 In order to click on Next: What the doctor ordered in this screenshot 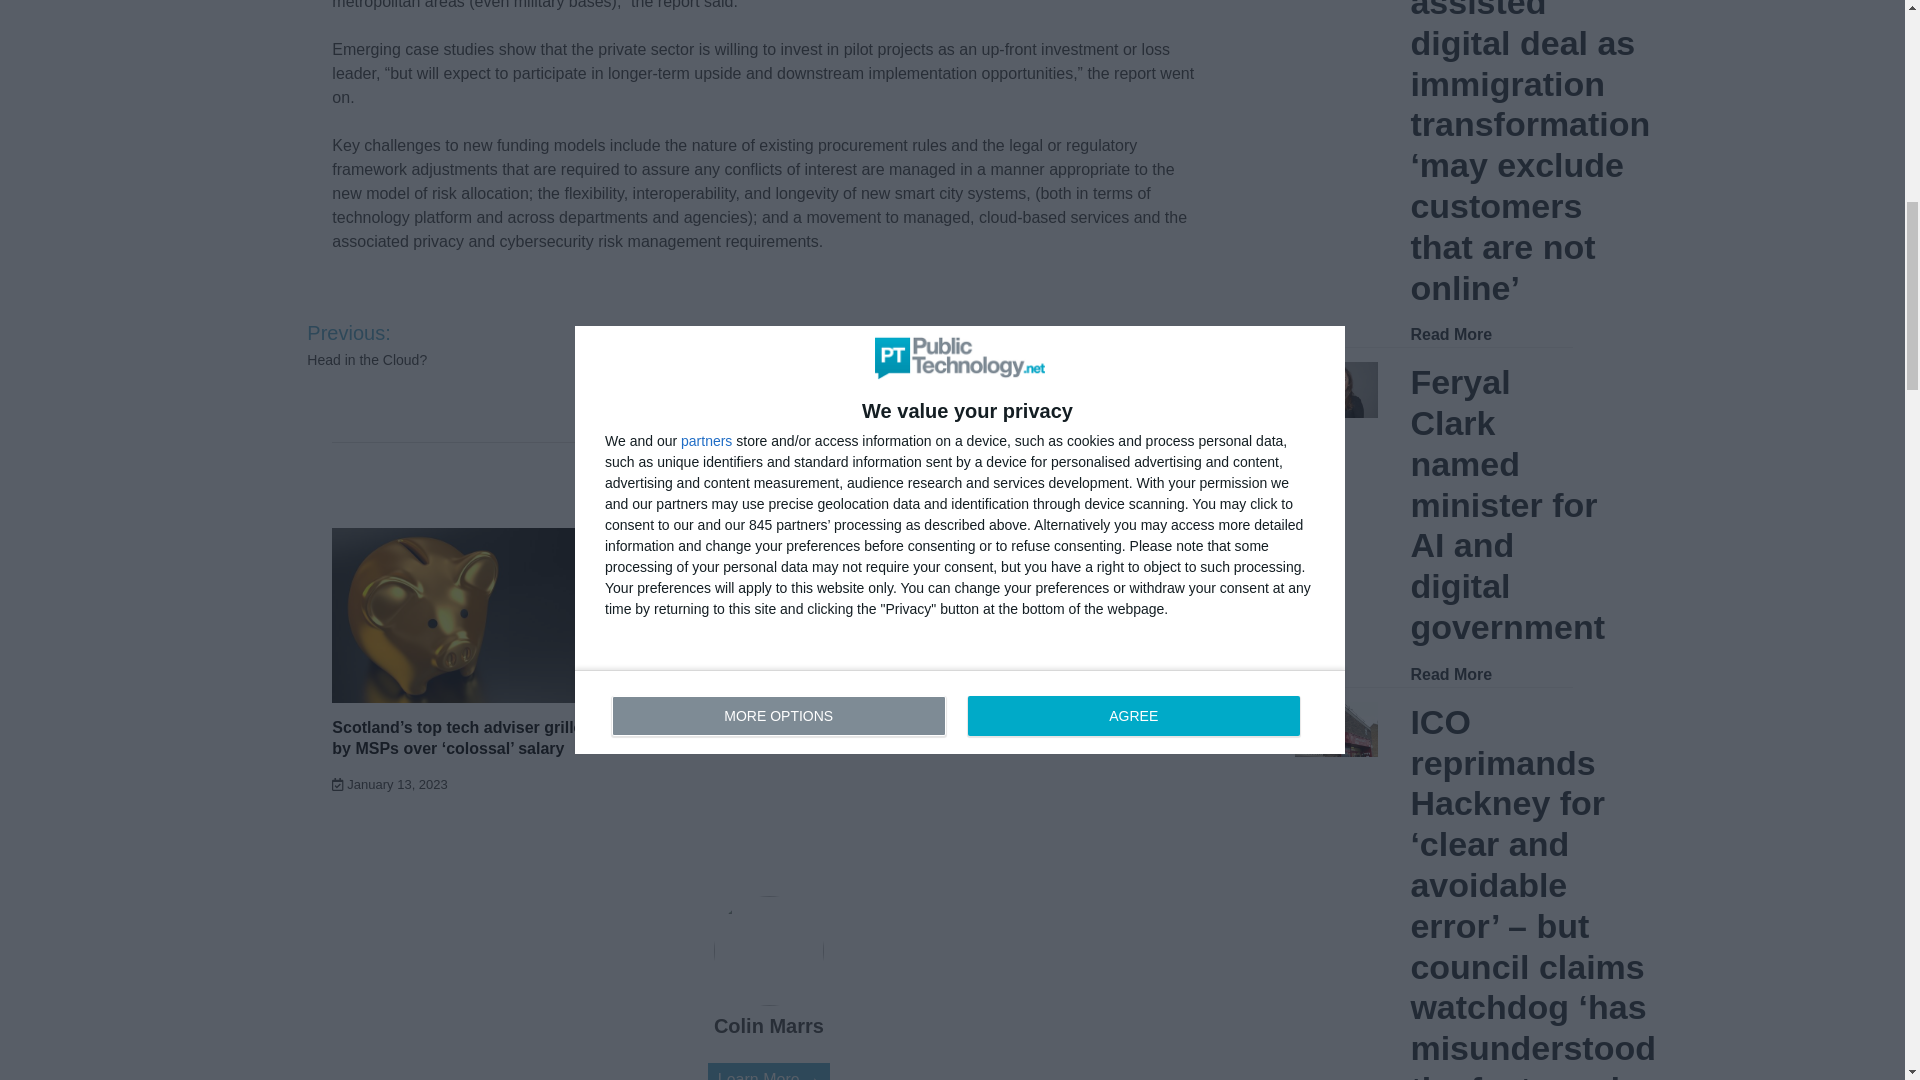, I will do `click(1128, 344)`.